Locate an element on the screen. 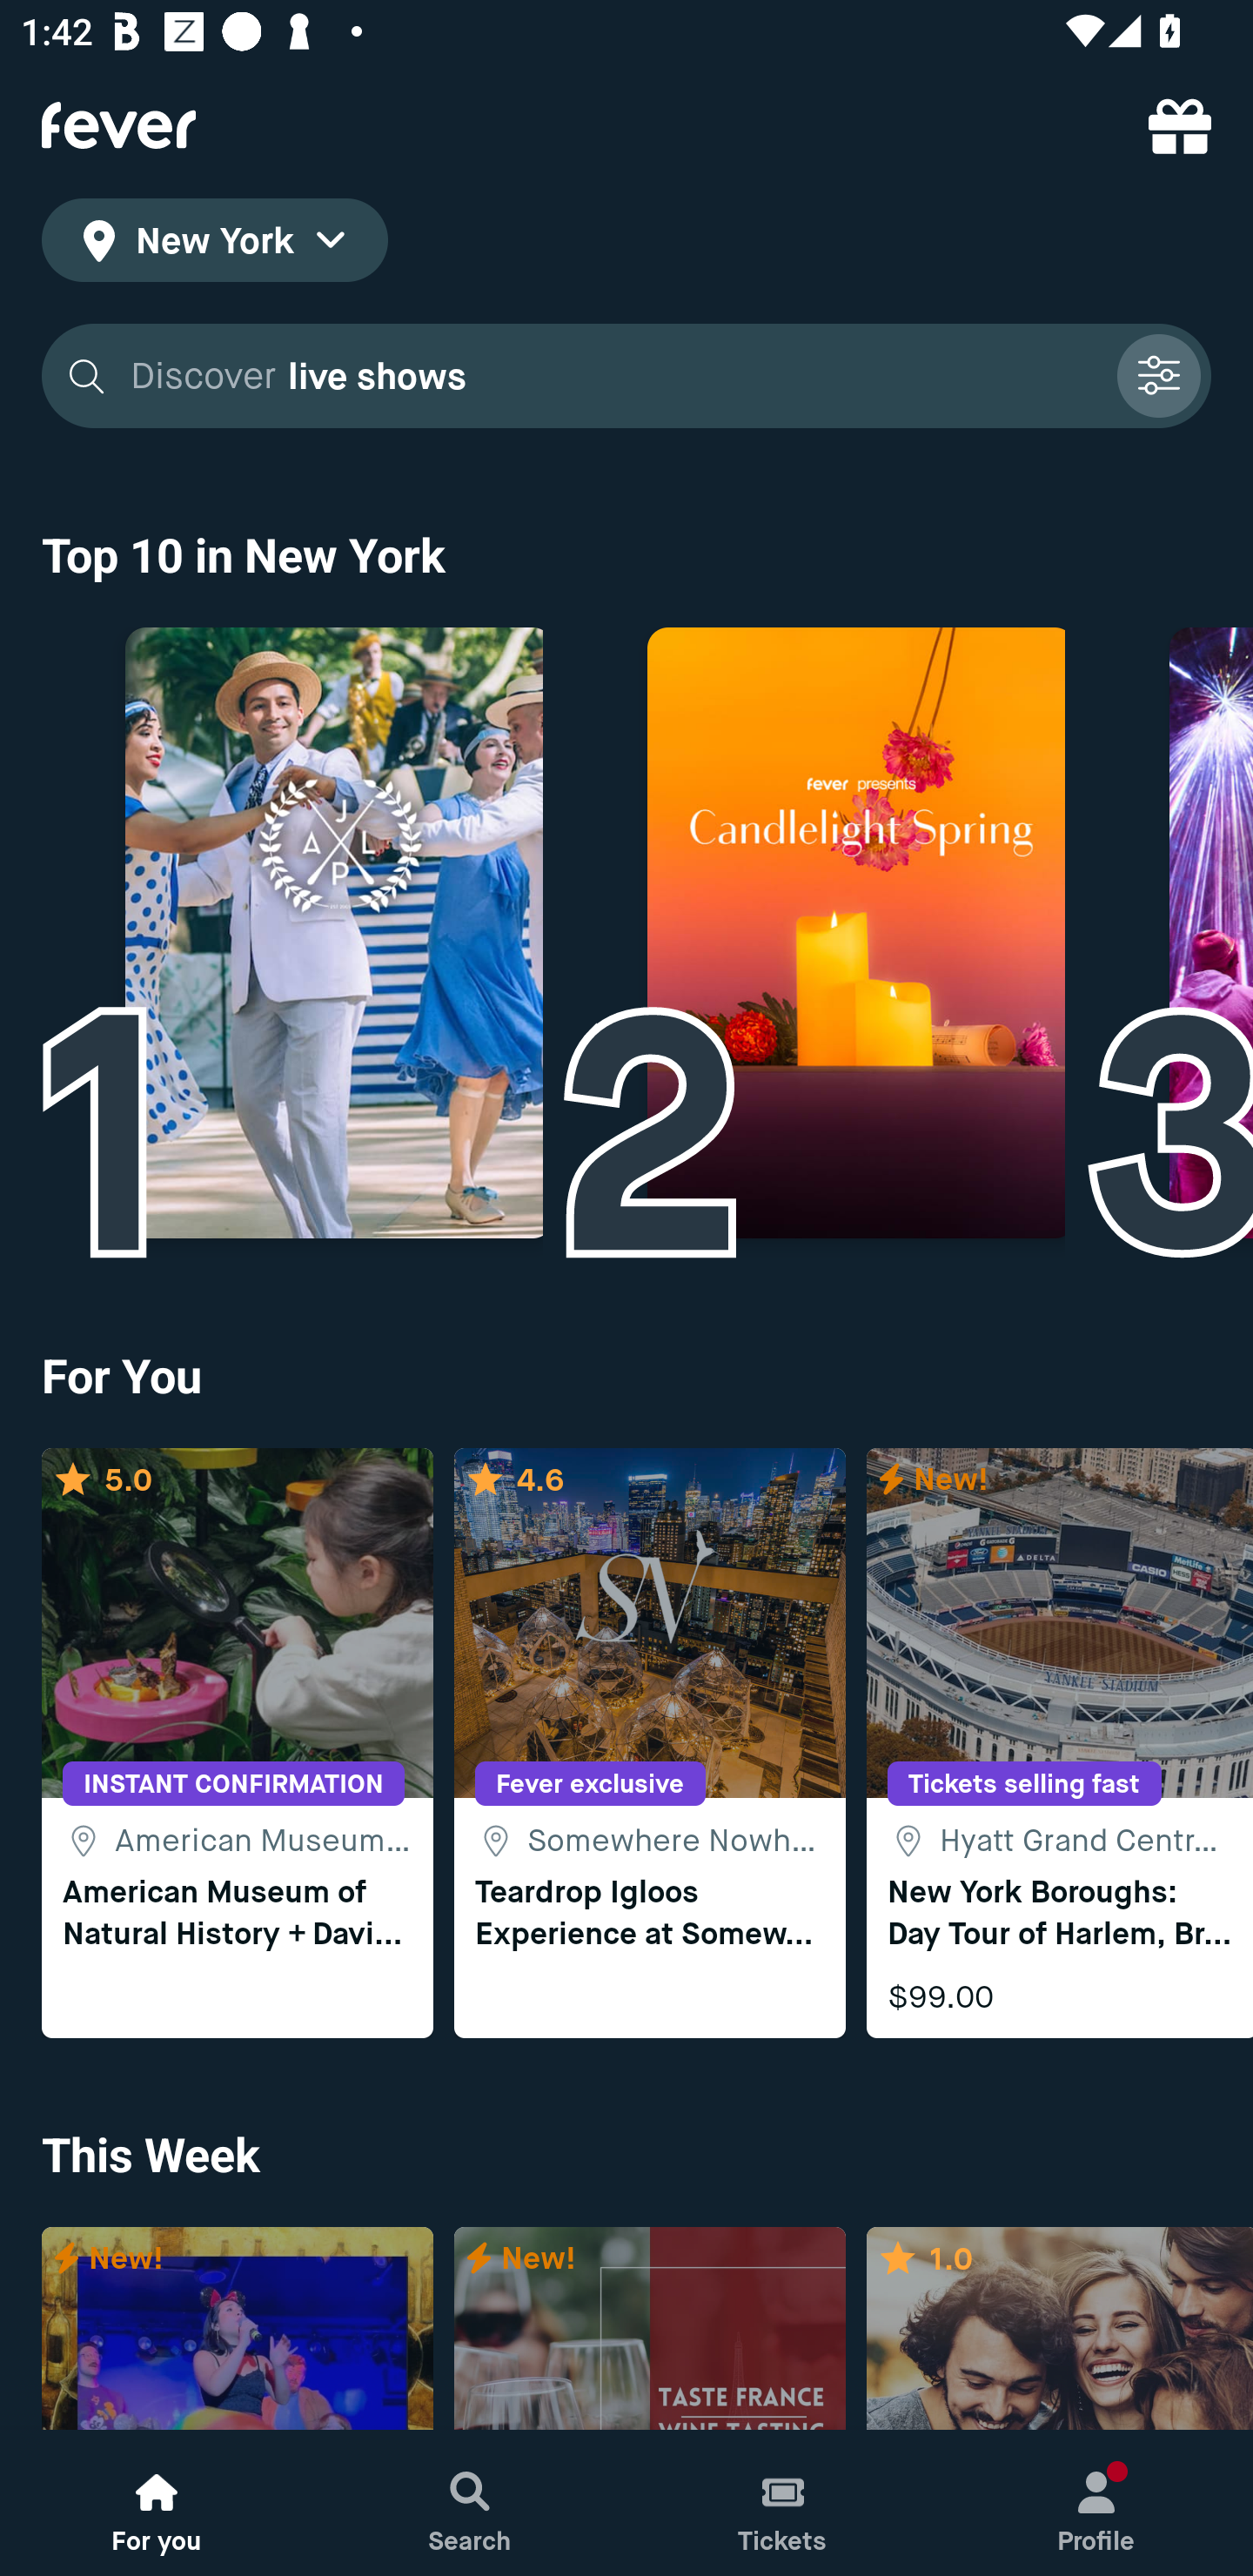  Search is located at coordinates (470, 2503).